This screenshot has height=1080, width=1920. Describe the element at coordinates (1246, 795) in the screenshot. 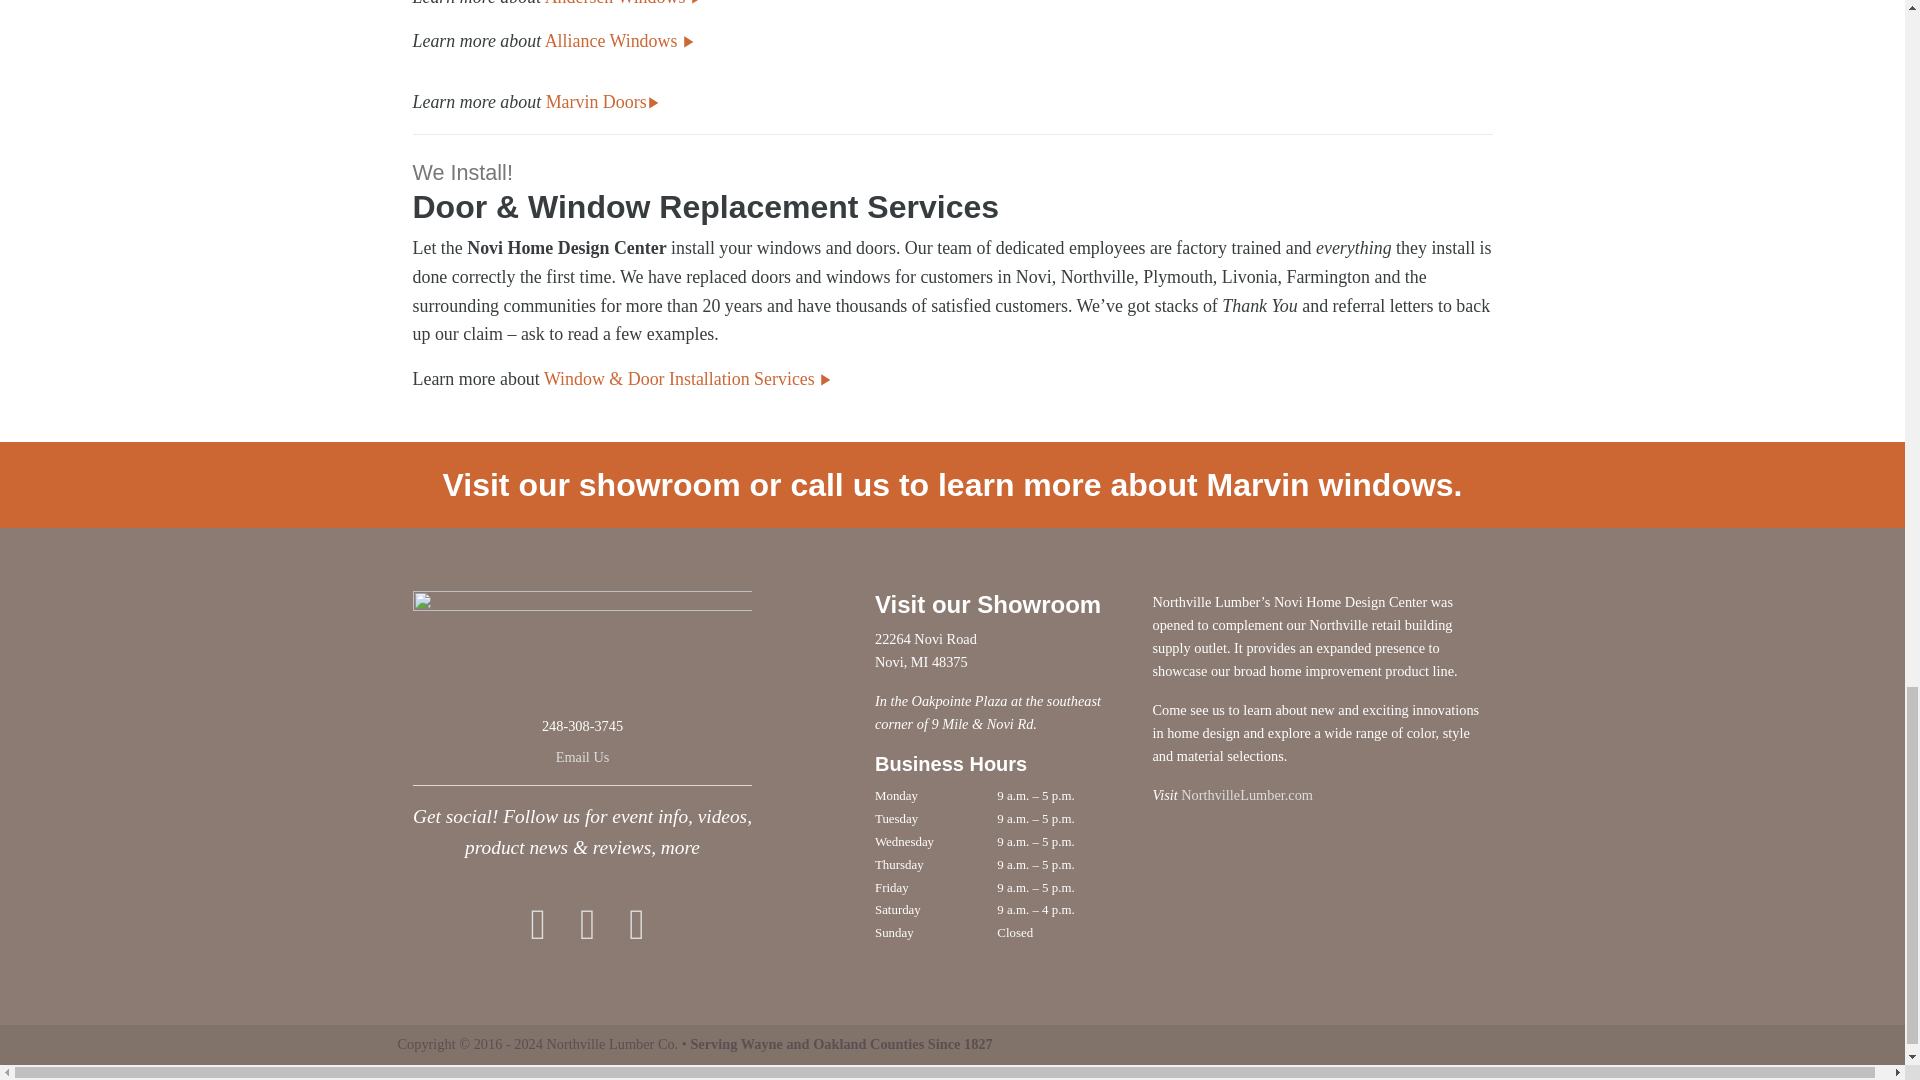

I see `NorthvilleLumber.com` at that location.